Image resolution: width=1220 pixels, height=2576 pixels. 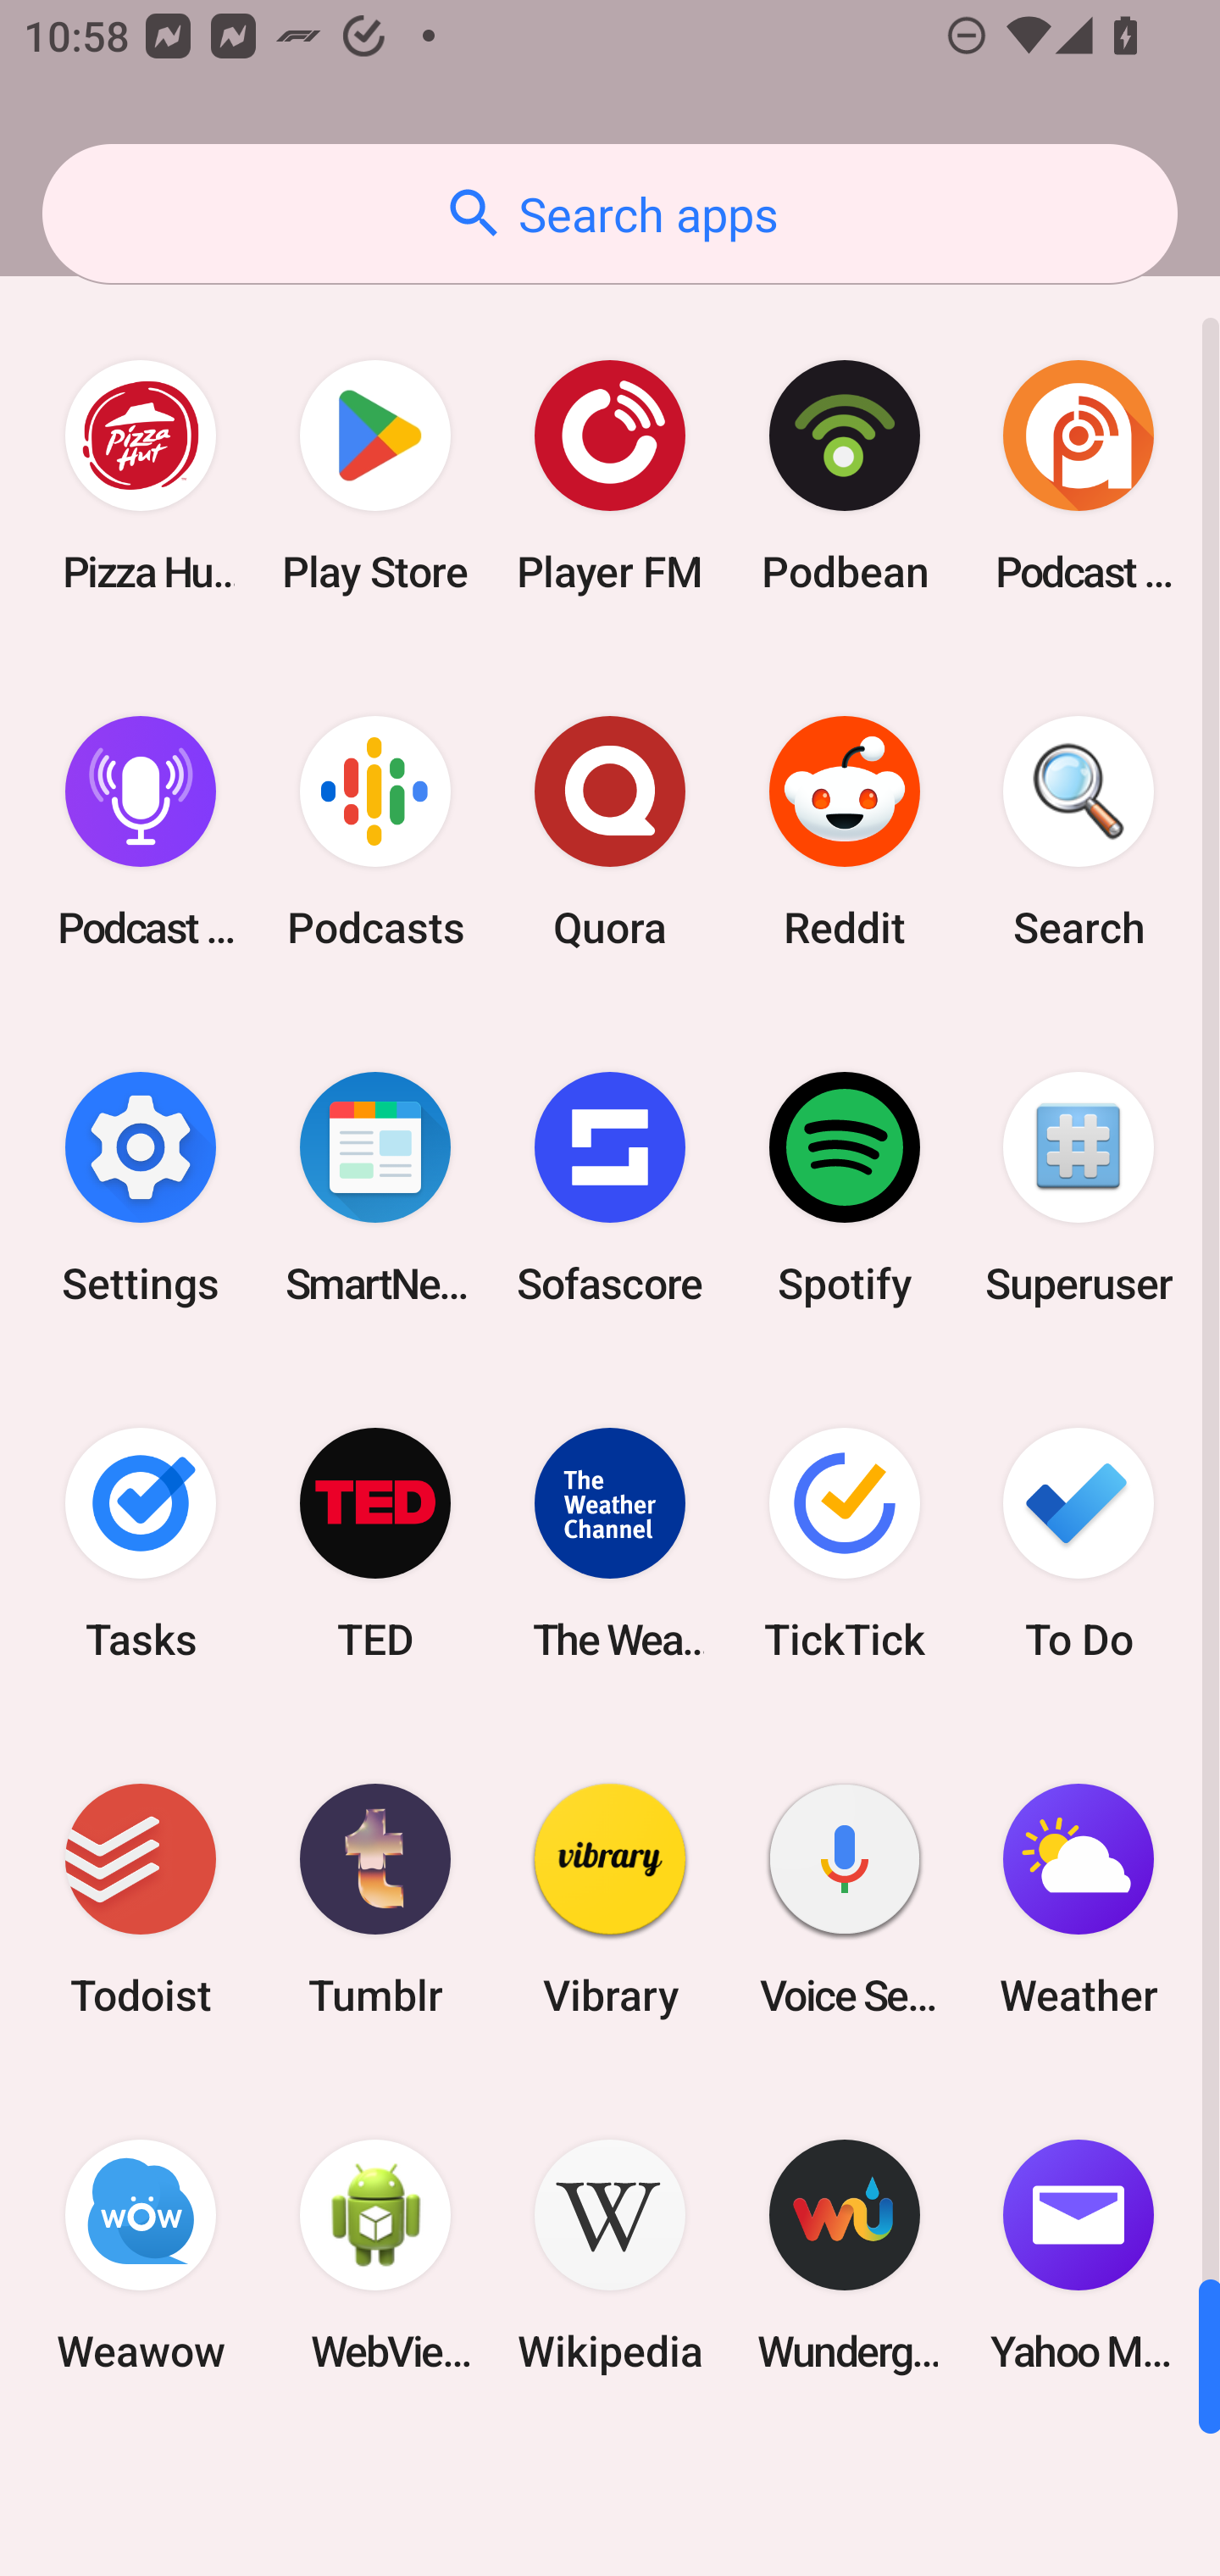 What do you see at coordinates (844, 1900) in the screenshot?
I see `Voice Search` at bounding box center [844, 1900].